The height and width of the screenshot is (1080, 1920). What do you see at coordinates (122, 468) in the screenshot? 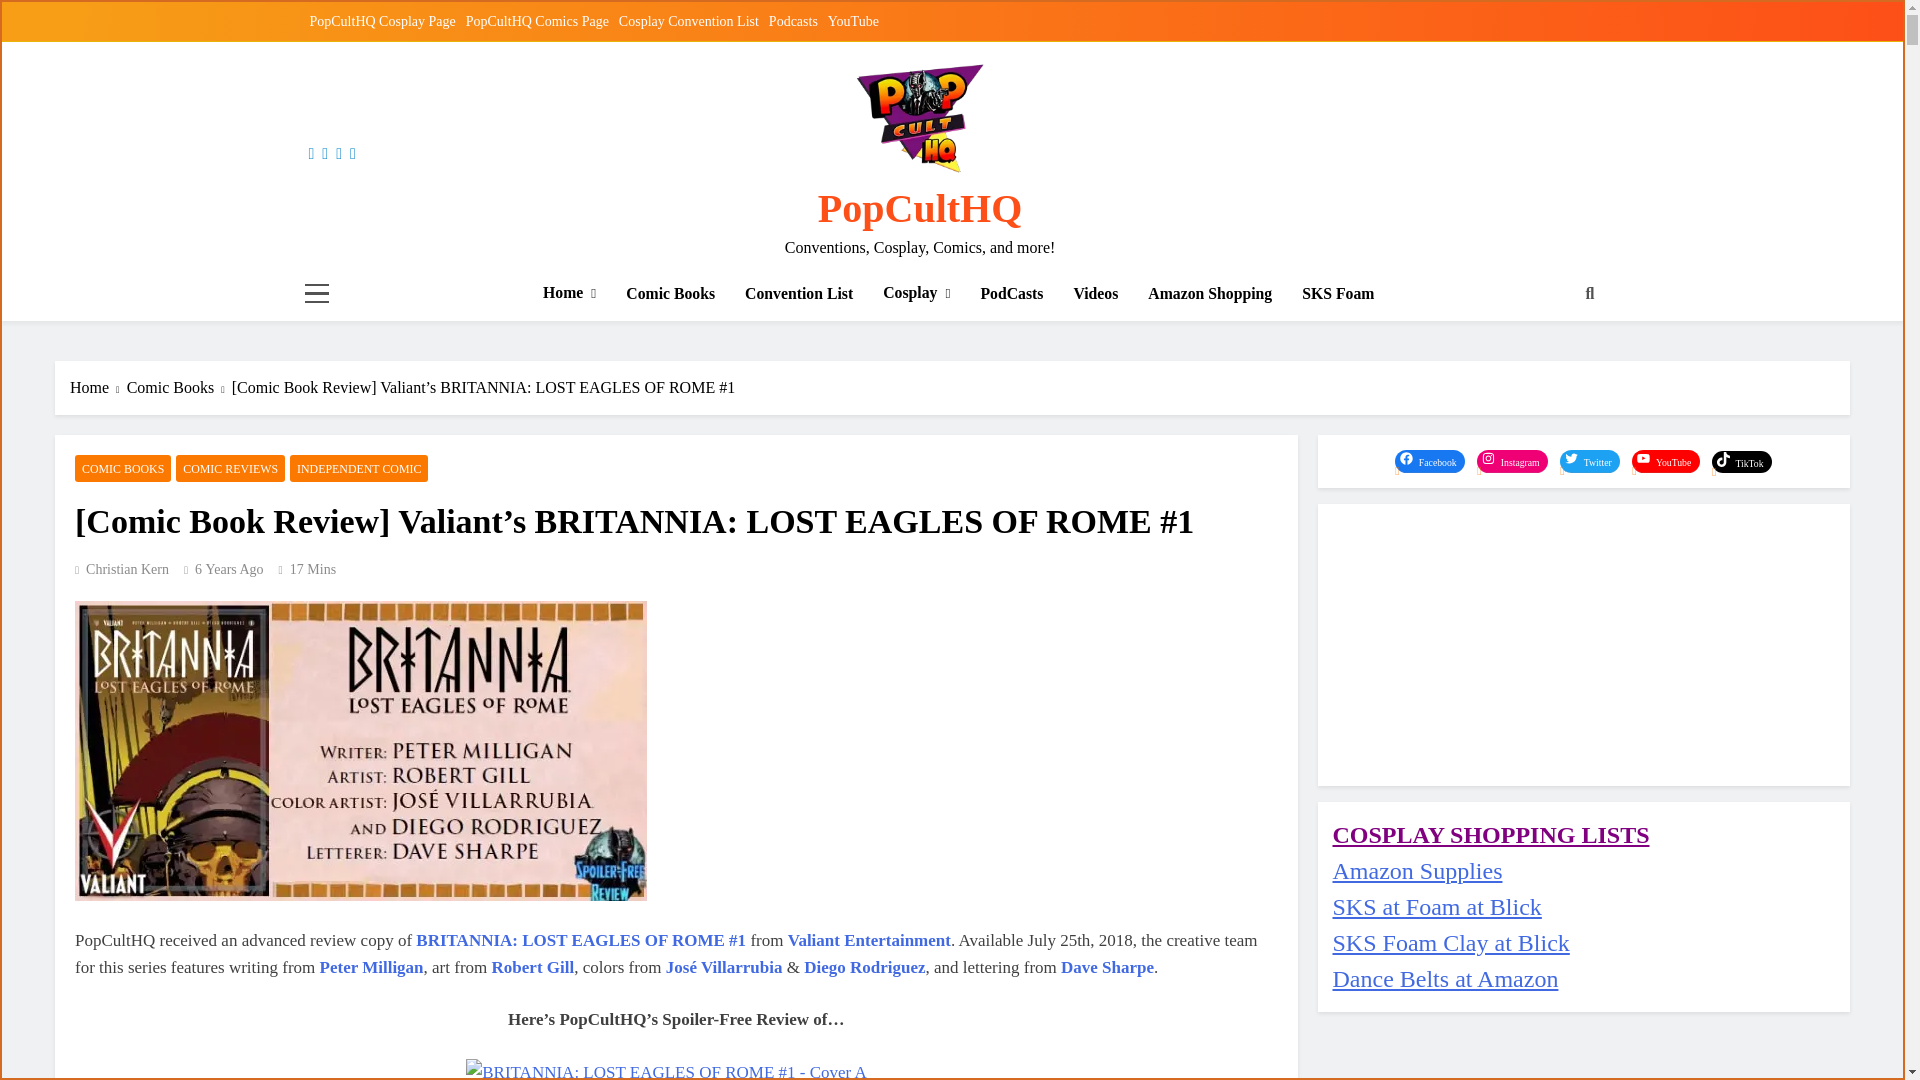
I see `COMIC BOOKS` at bounding box center [122, 468].